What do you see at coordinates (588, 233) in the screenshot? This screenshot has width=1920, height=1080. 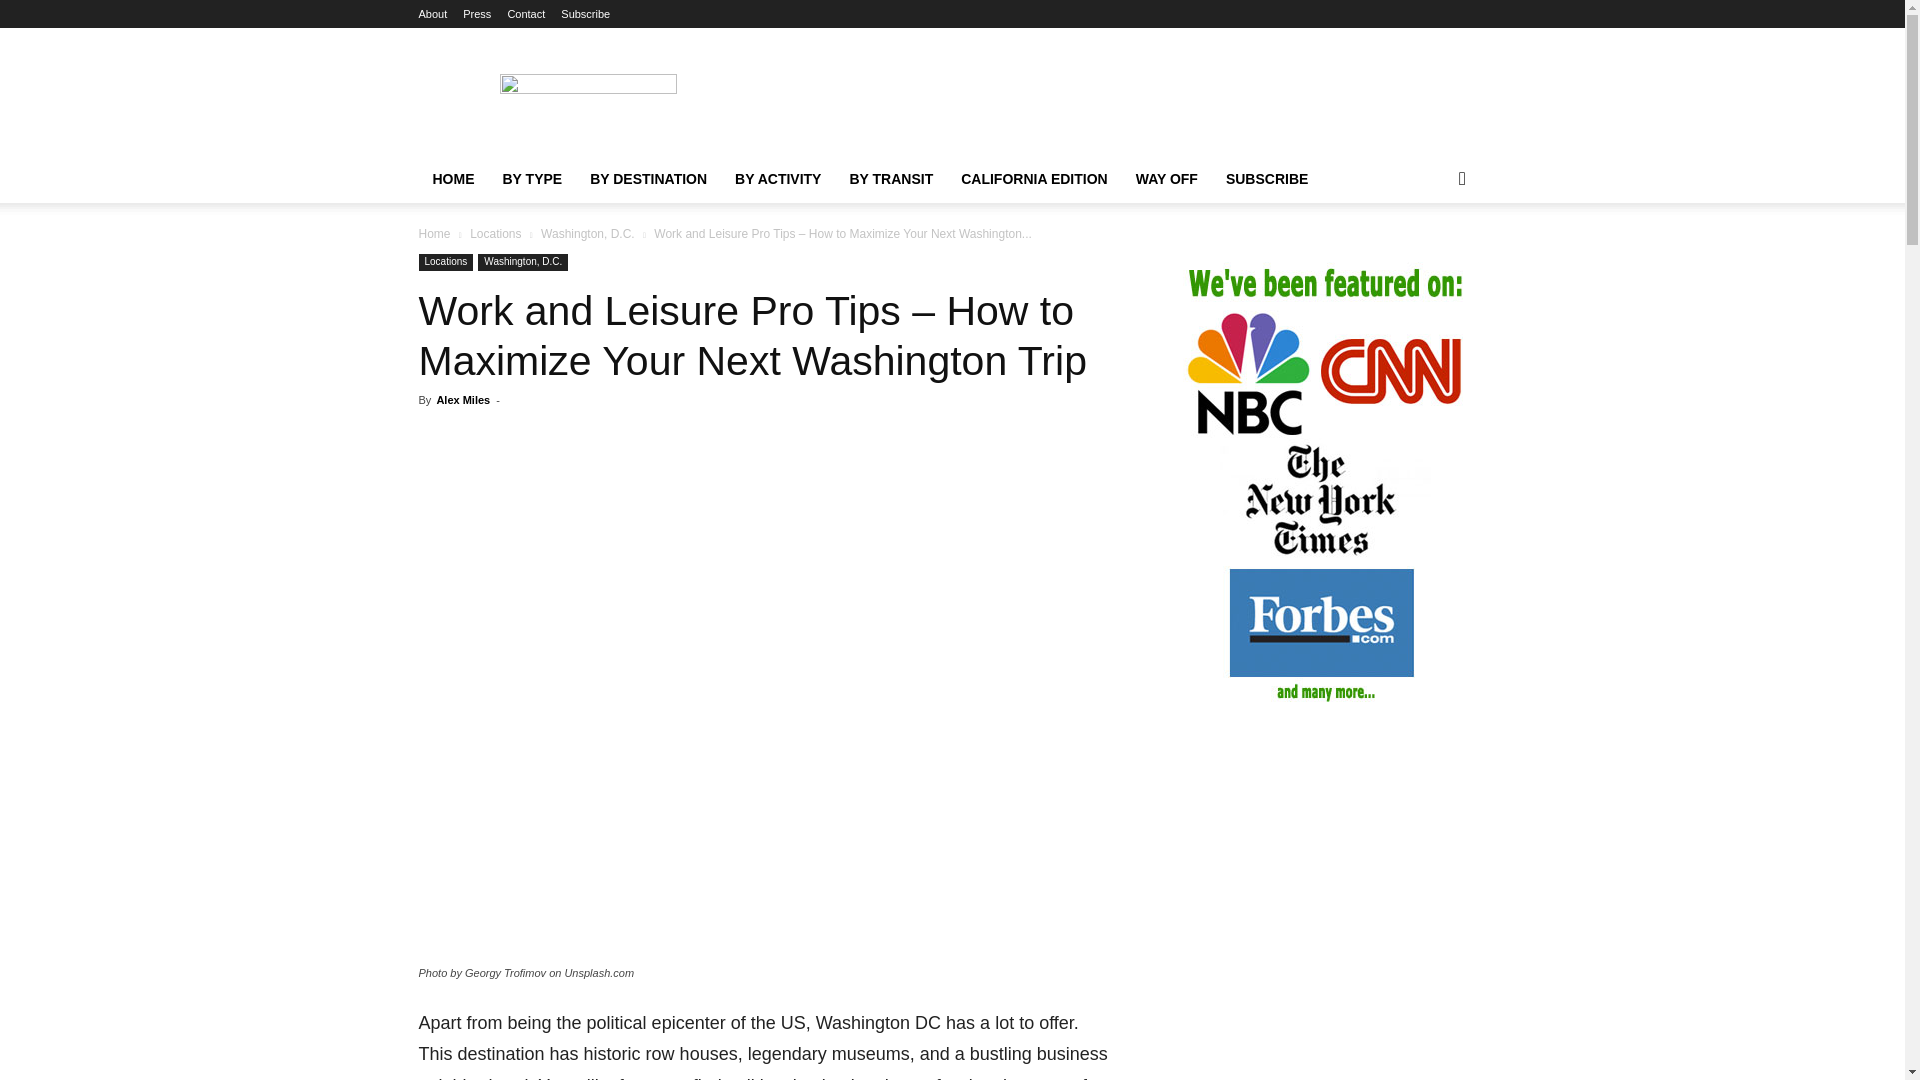 I see `View all posts in Washington, D.C.` at bounding box center [588, 233].